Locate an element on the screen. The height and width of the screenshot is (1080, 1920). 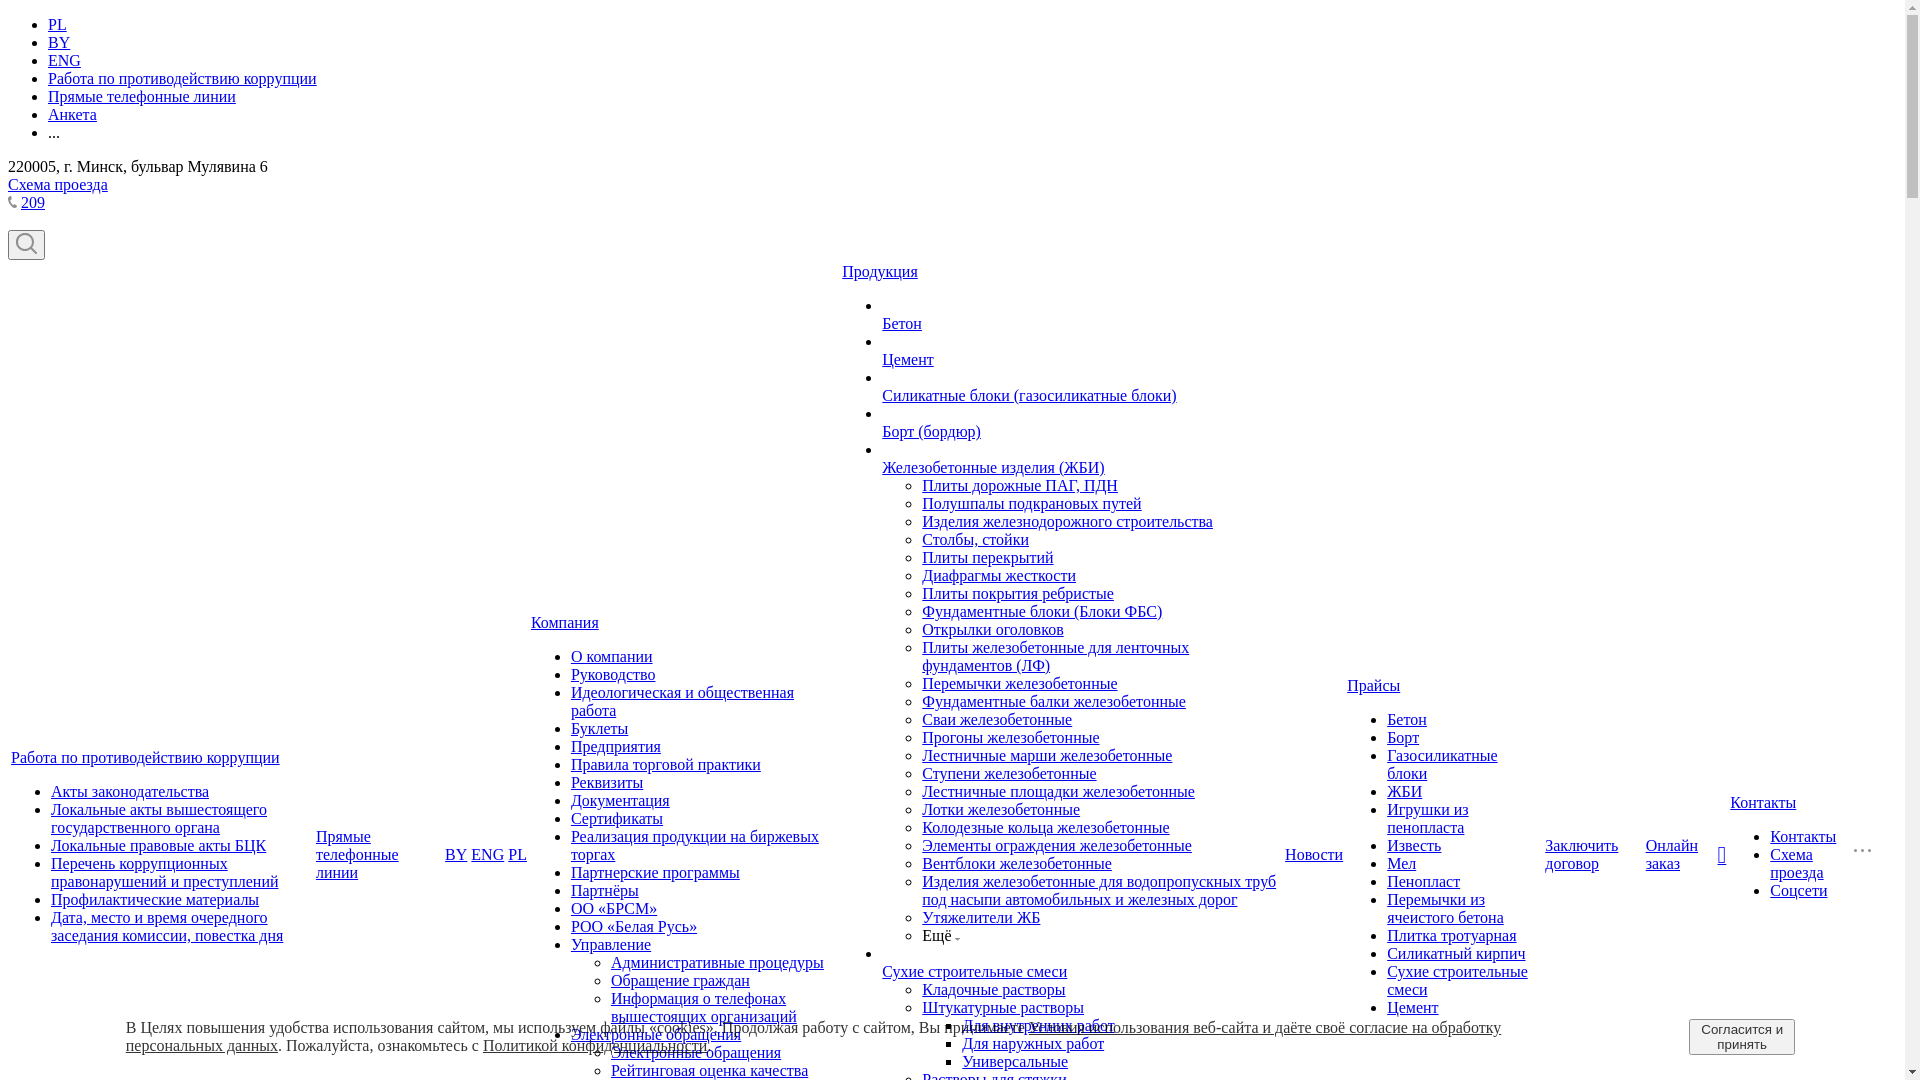
ENG is located at coordinates (488, 855).